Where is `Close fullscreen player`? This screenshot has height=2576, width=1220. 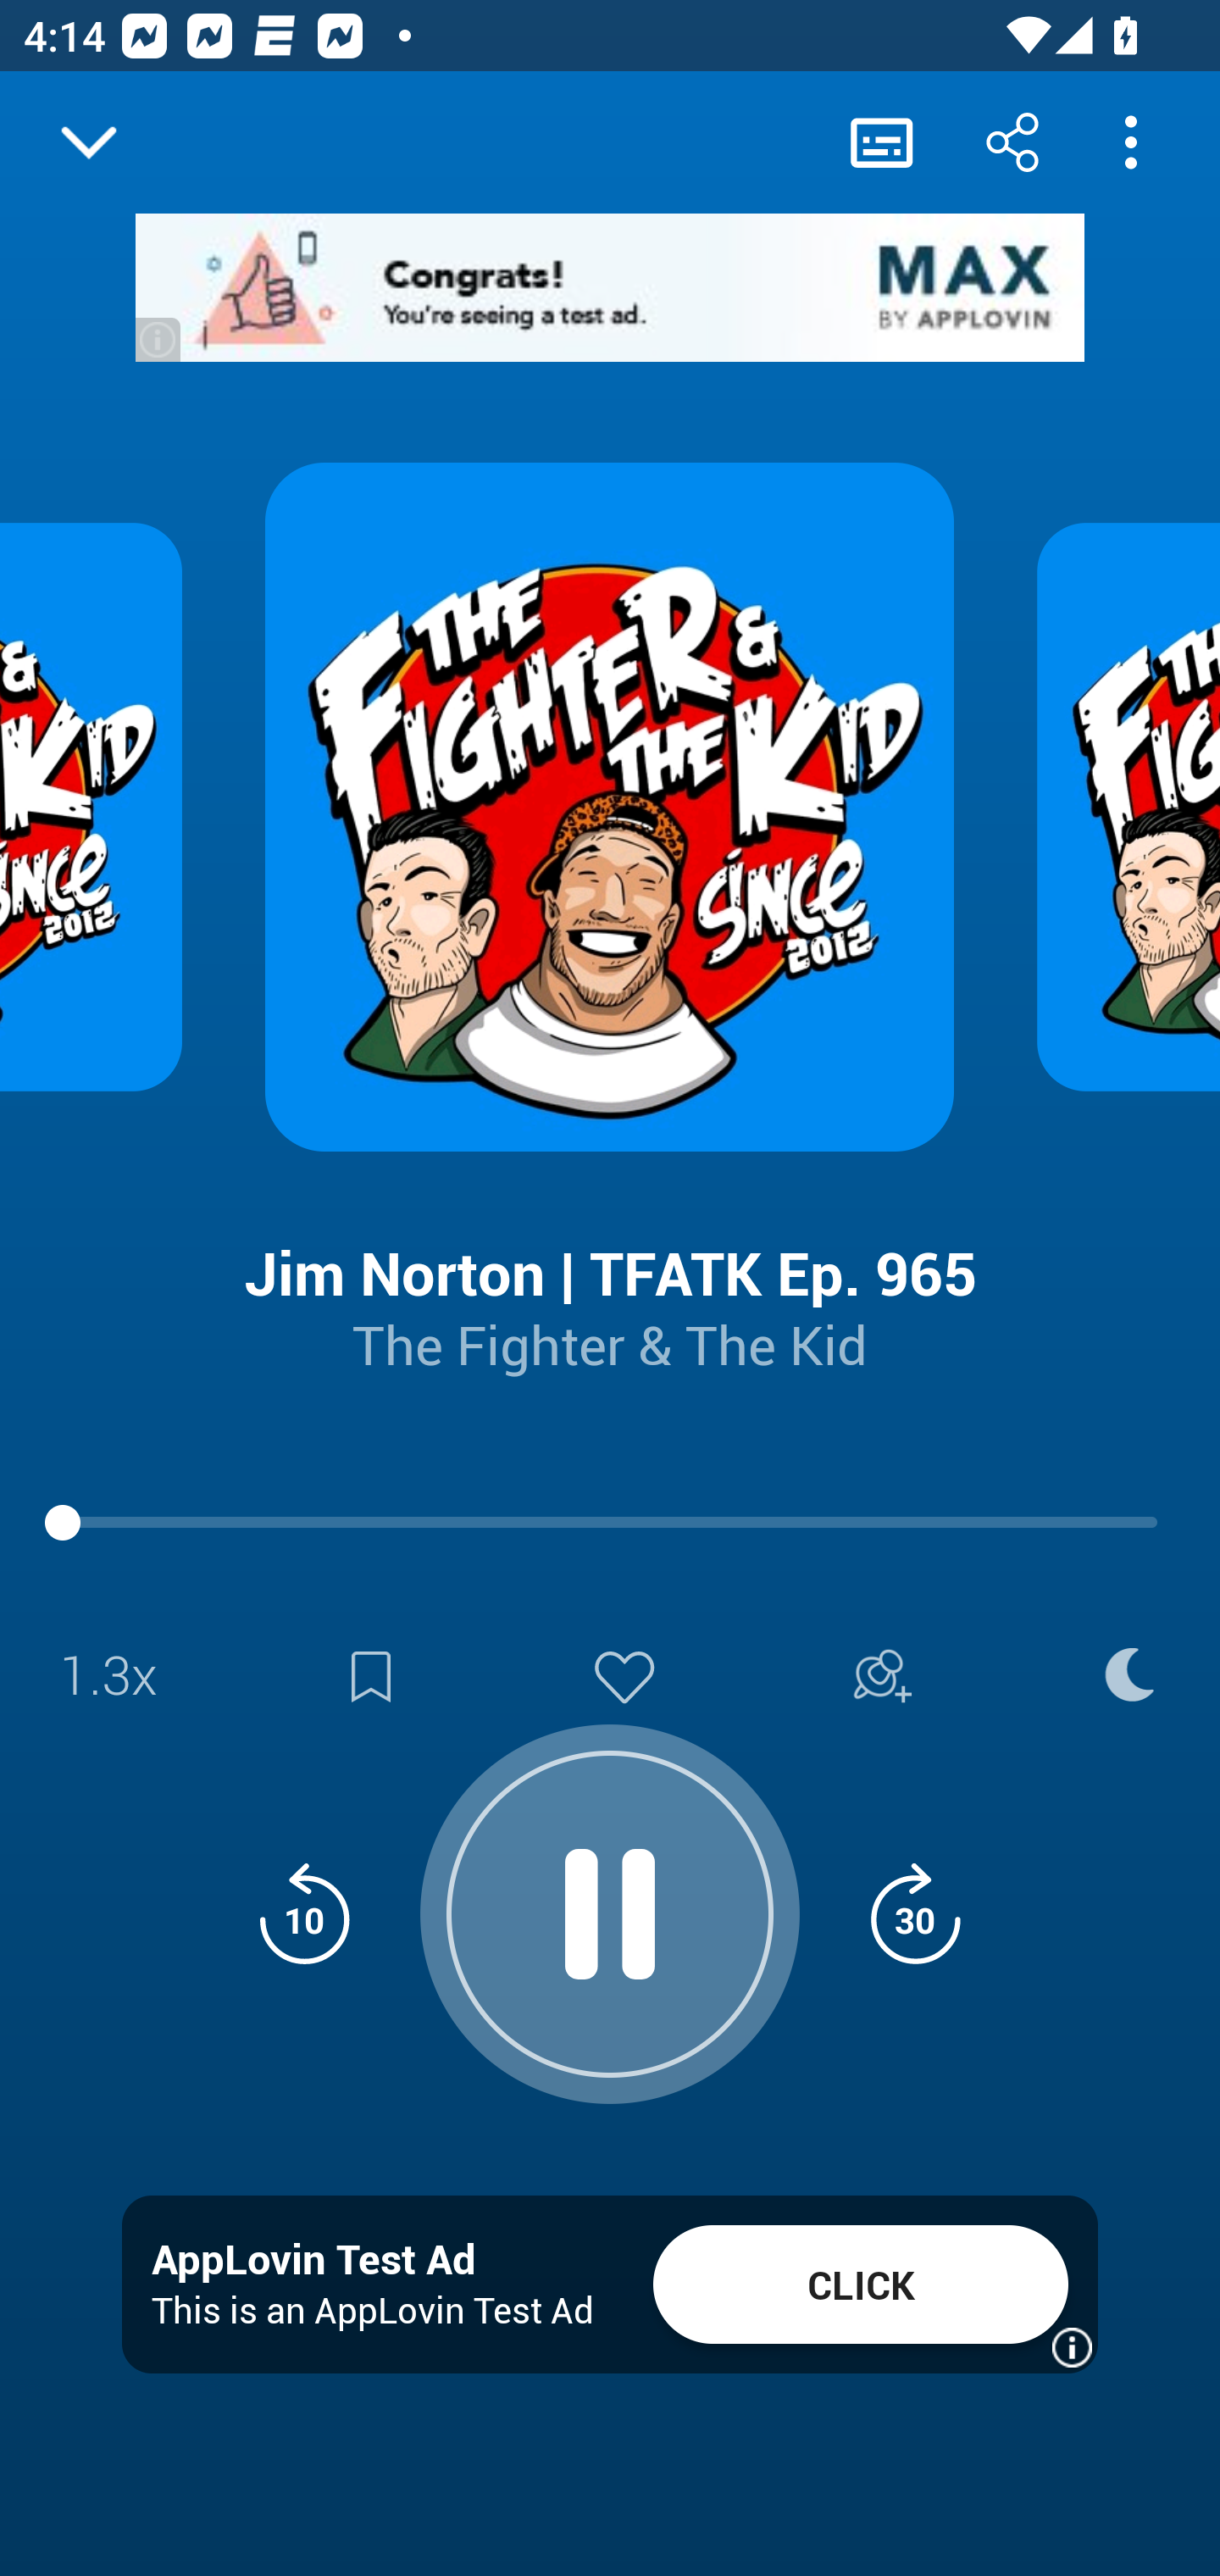 Close fullscreen player is located at coordinates (88, 142).